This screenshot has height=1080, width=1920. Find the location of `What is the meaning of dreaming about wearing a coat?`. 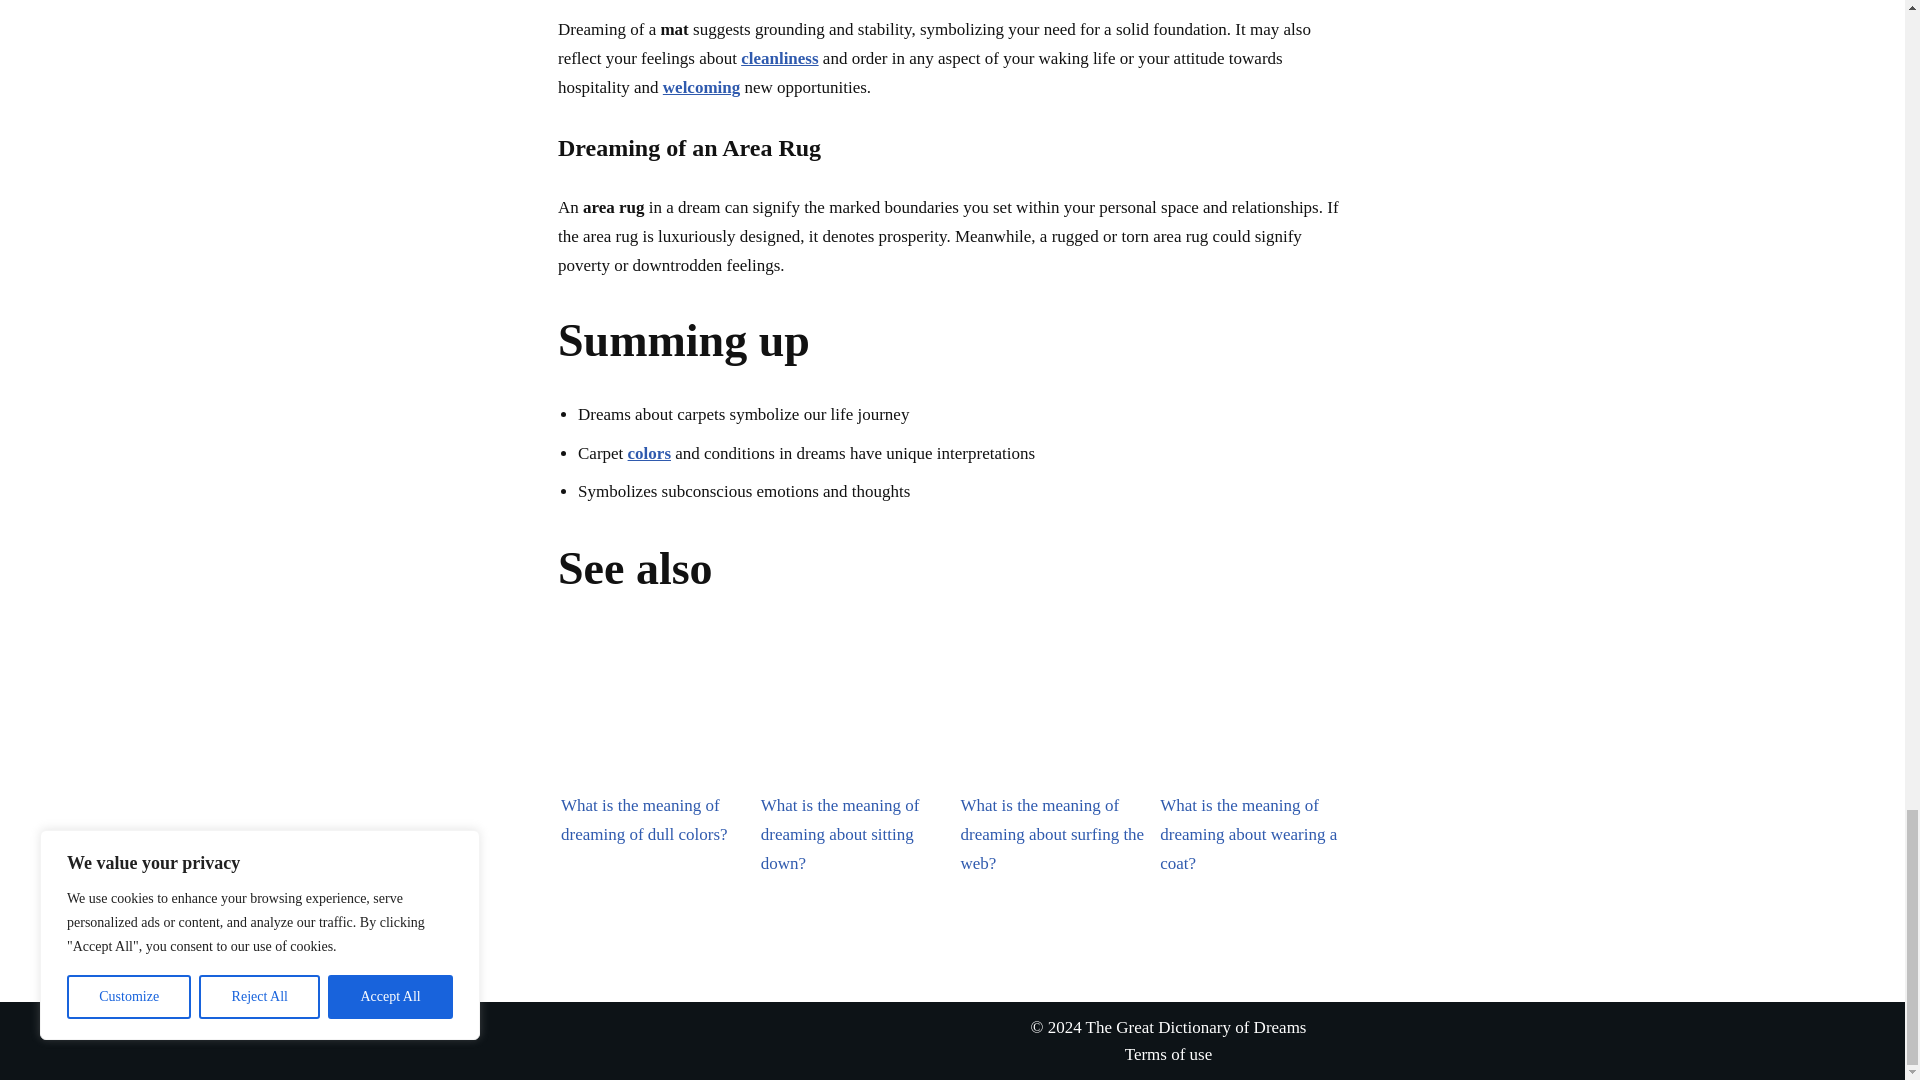

What is the meaning of dreaming about wearing a coat? is located at coordinates (1251, 716).